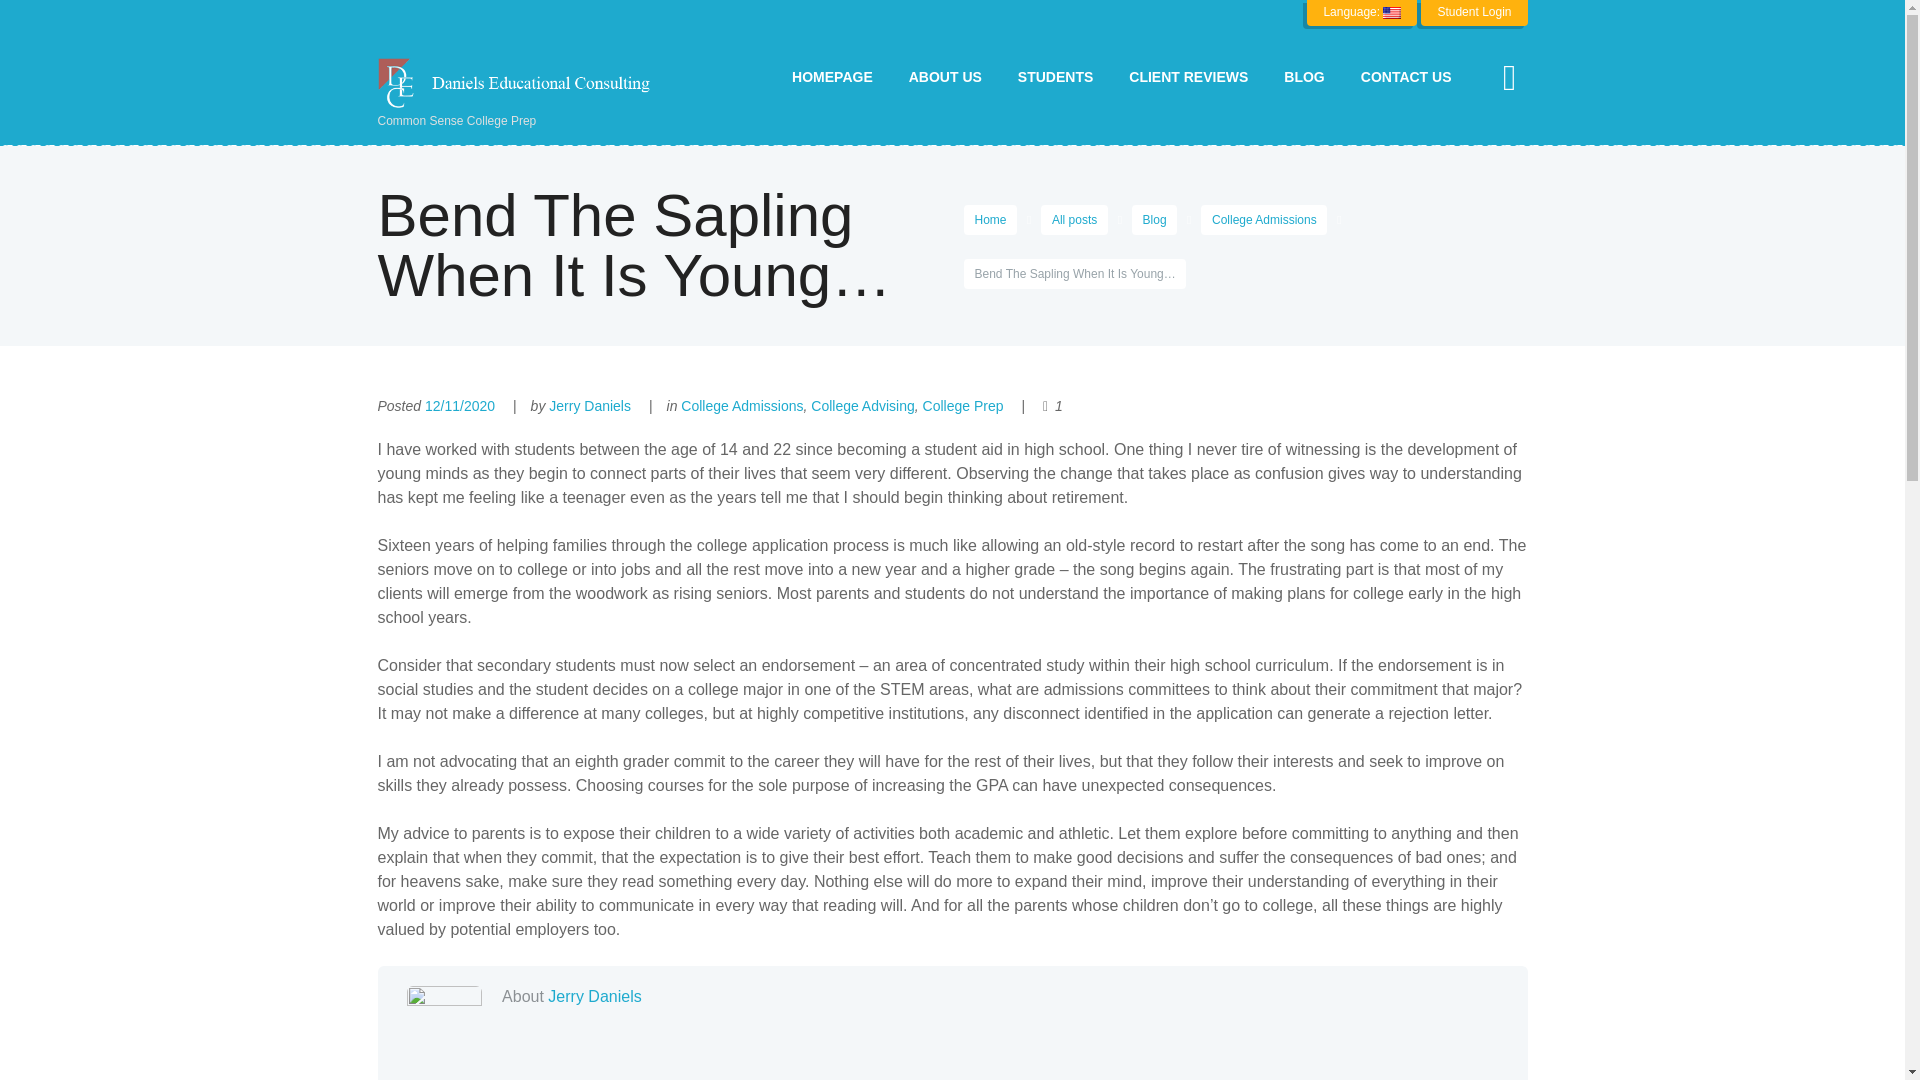 Image resolution: width=1920 pixels, height=1080 pixels. Describe the element at coordinates (1304, 77) in the screenshot. I see `BLOG` at that location.